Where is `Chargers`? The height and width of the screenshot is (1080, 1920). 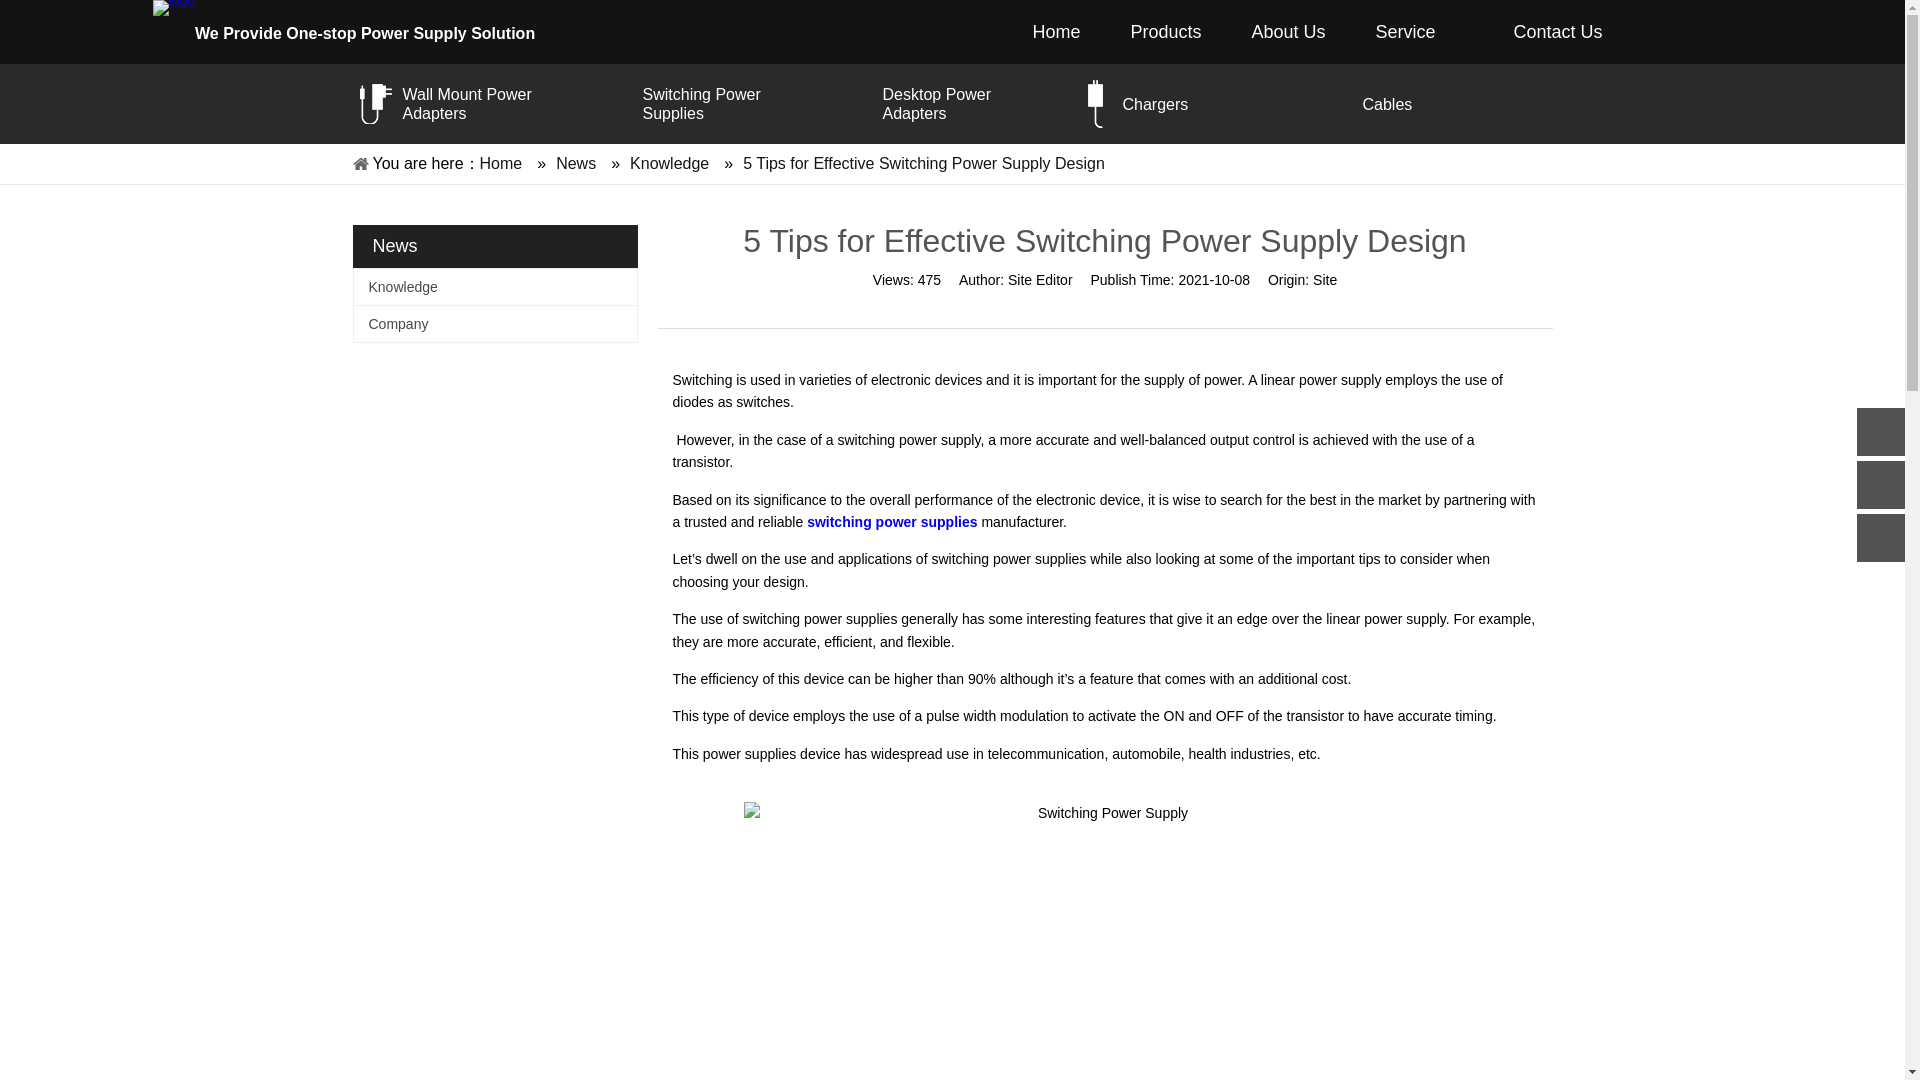
Chargers is located at coordinates (1209, 103).